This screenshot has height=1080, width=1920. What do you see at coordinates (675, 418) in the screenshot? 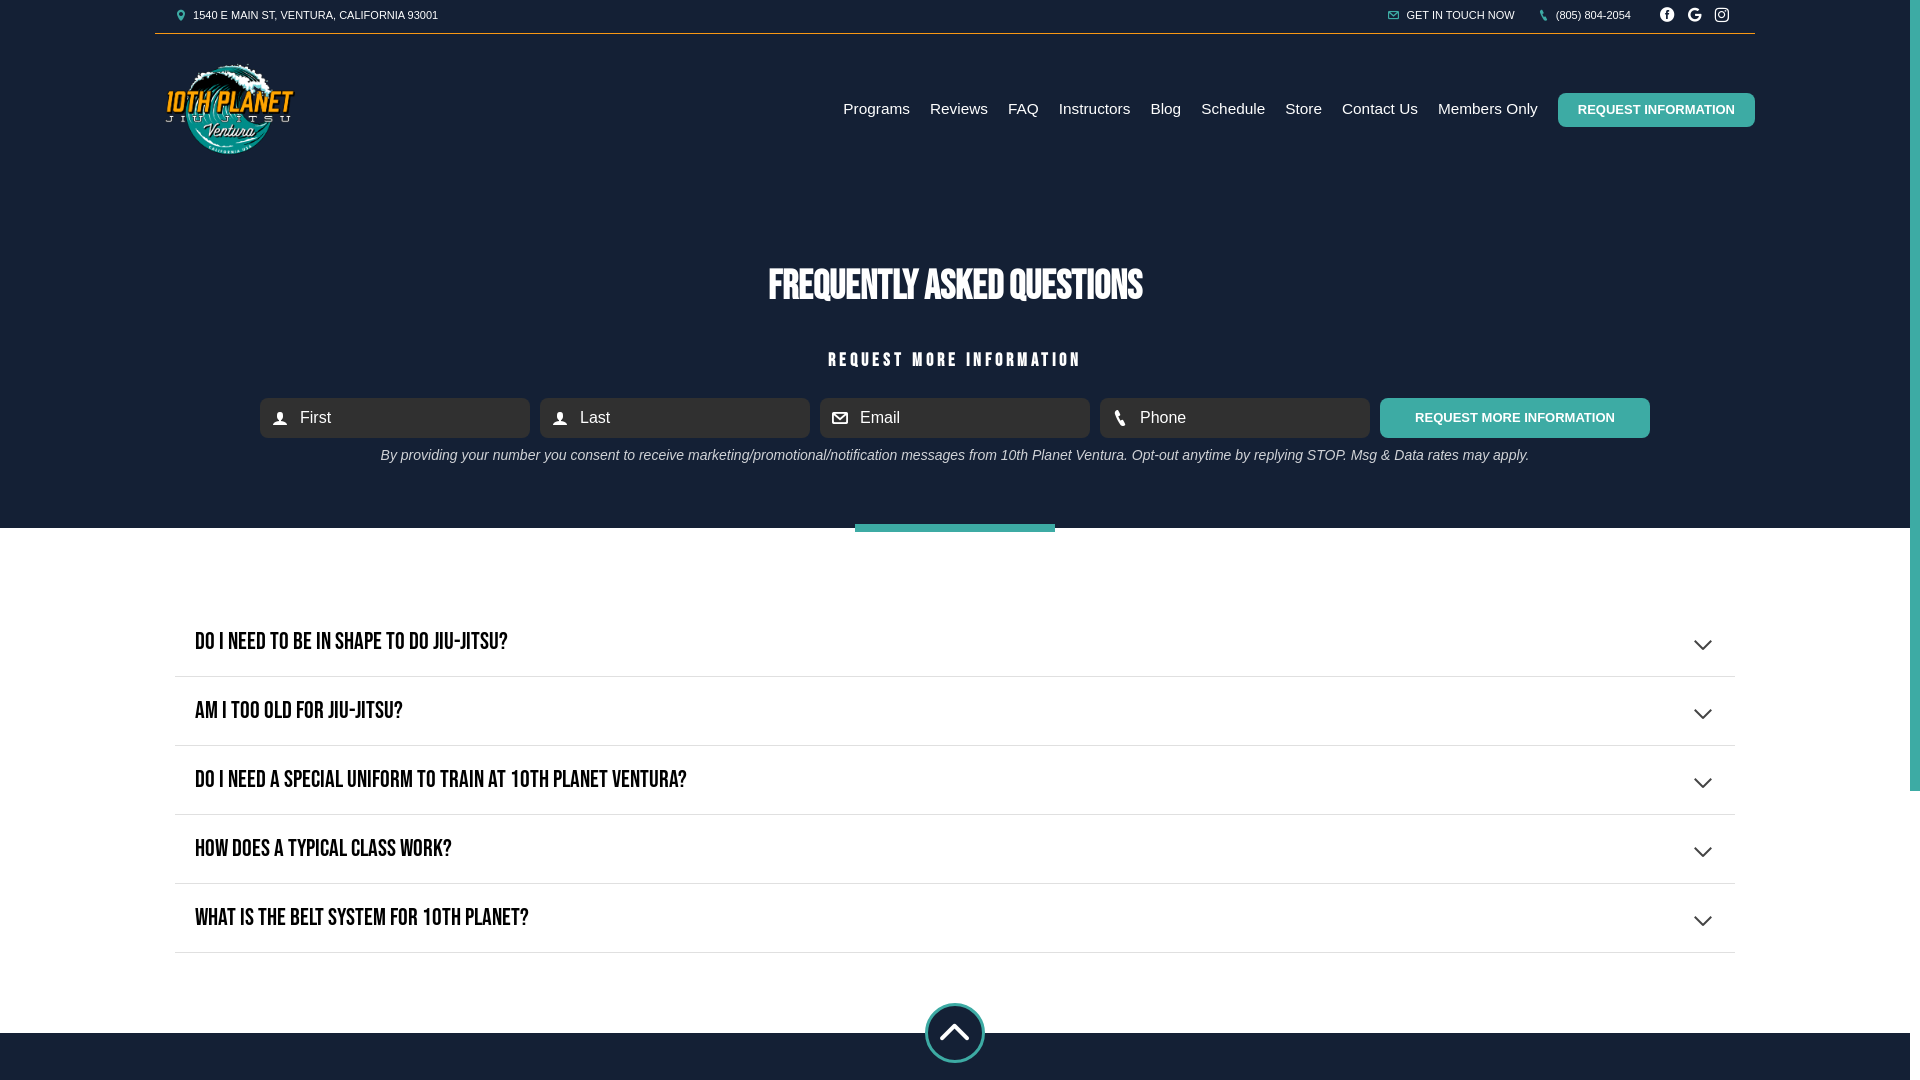
I see `Last` at bounding box center [675, 418].